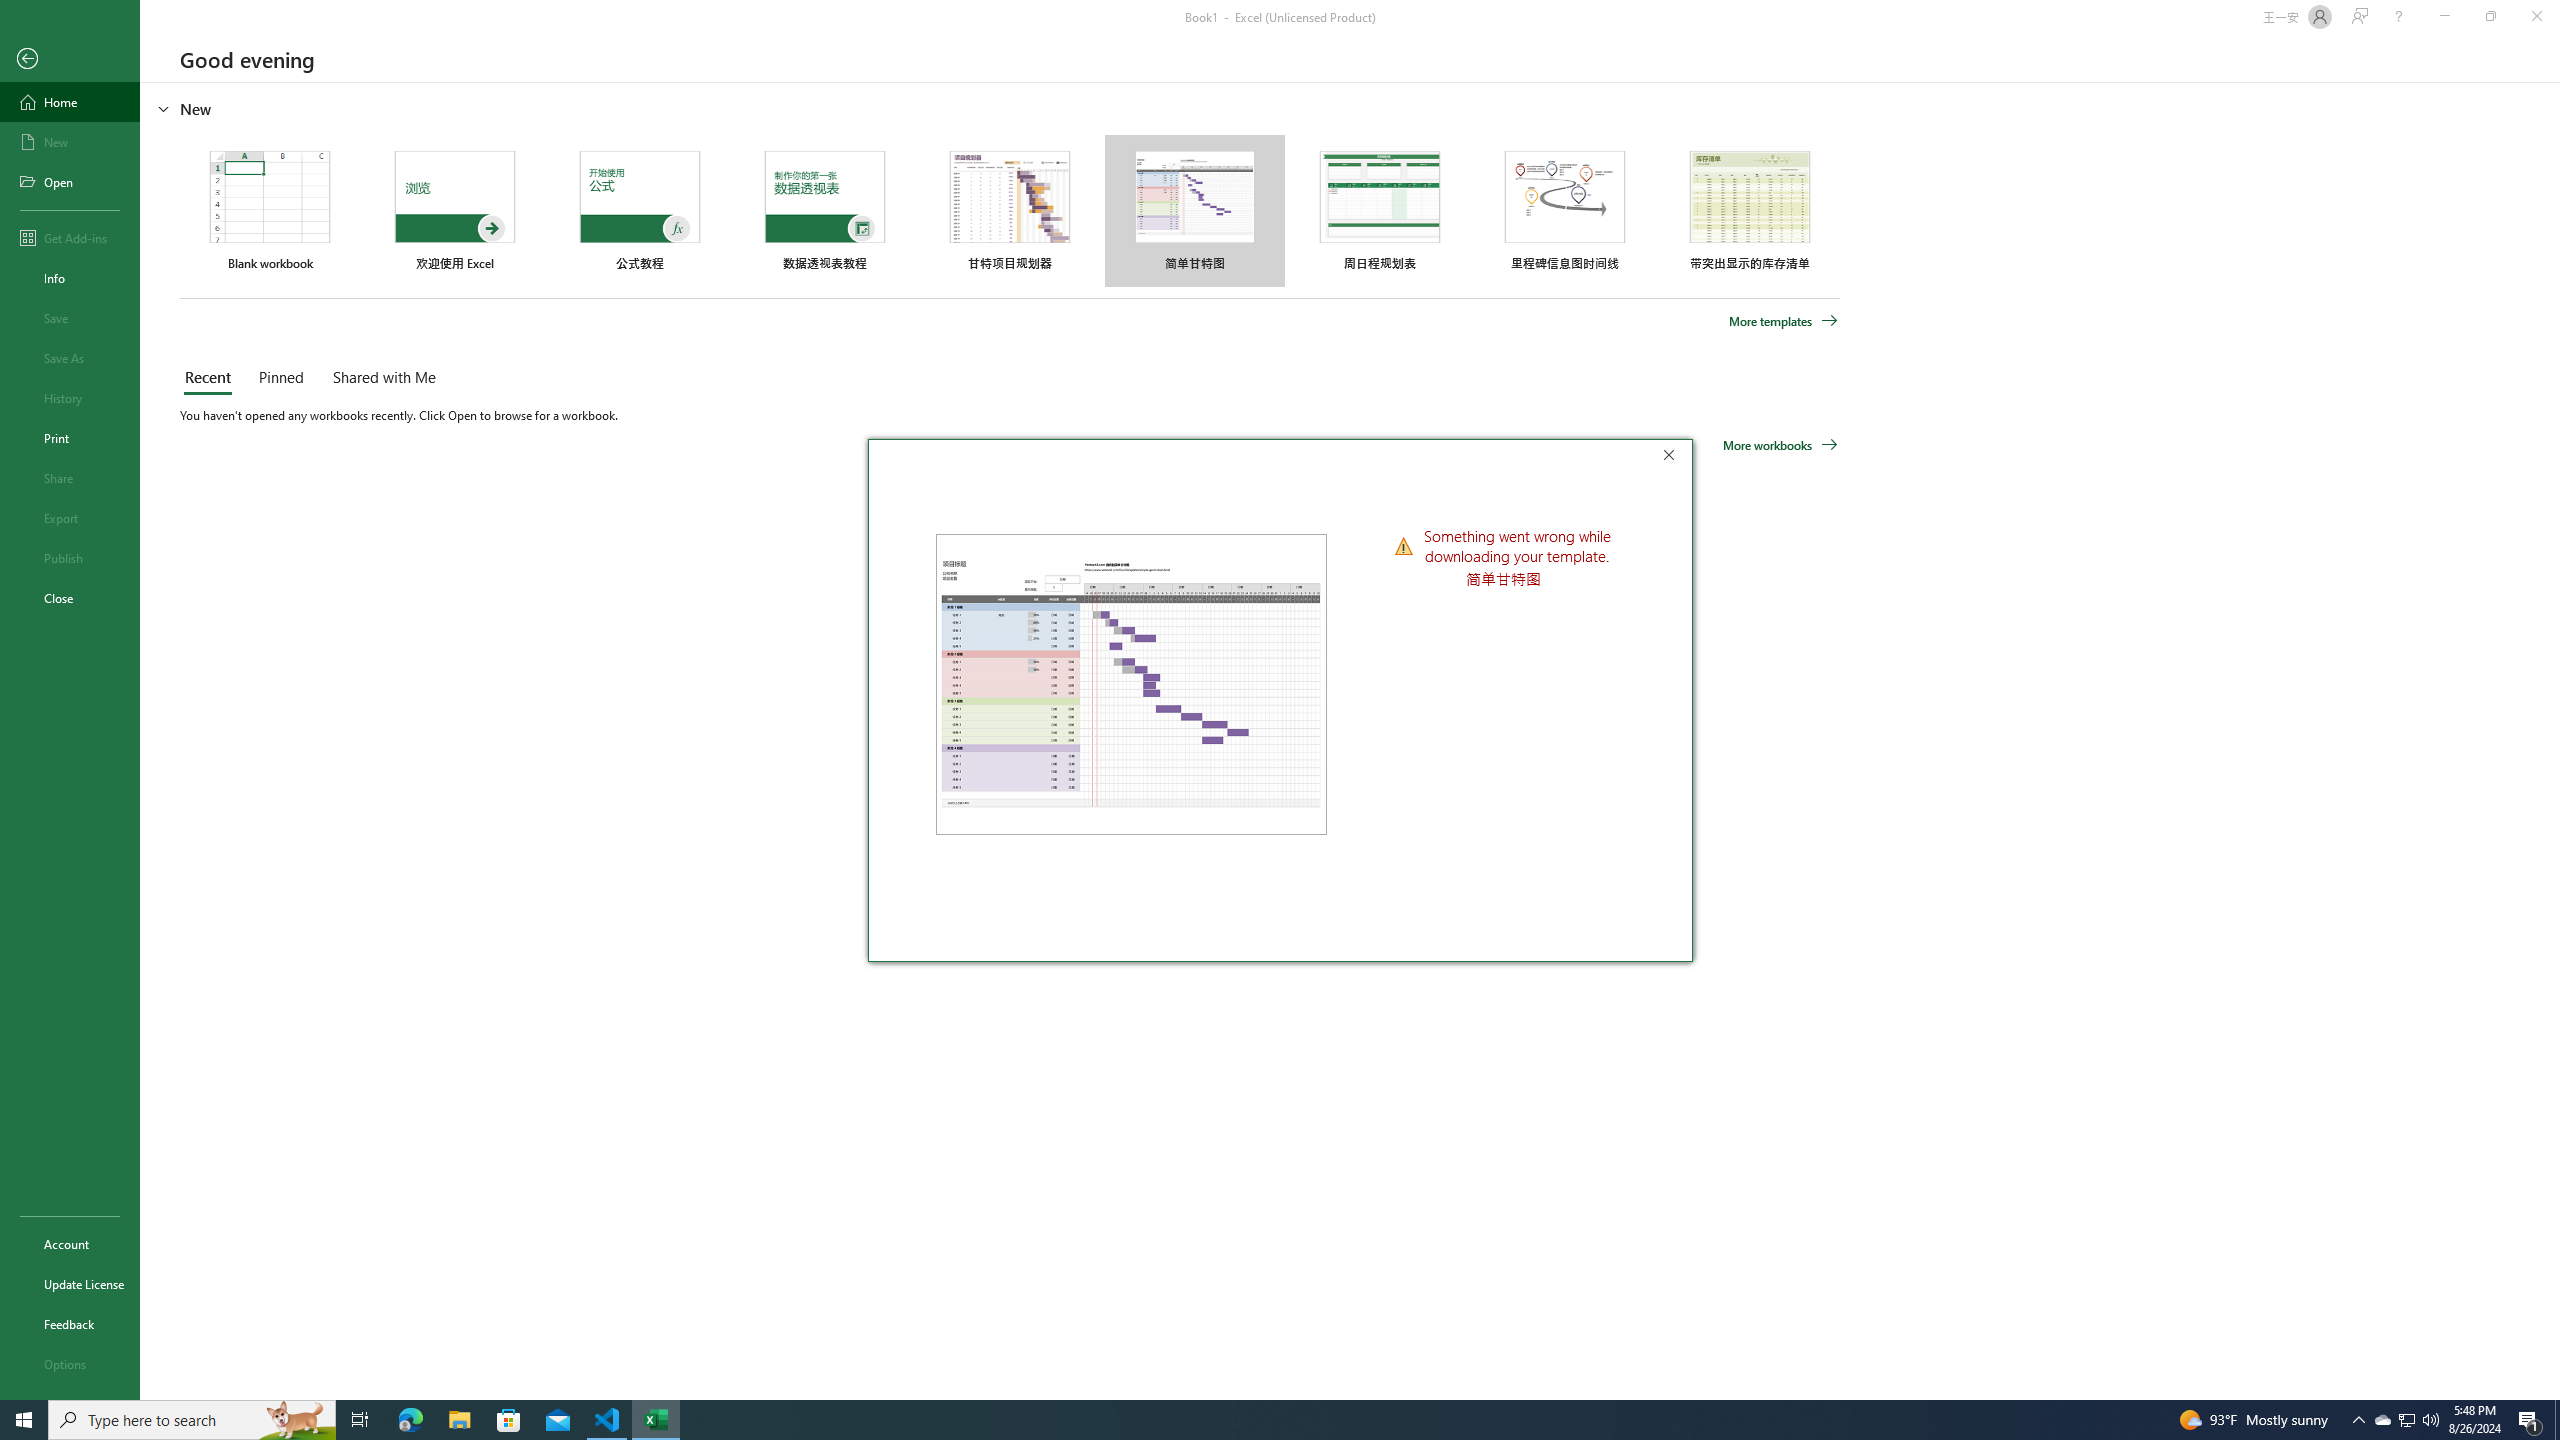 Image resolution: width=2560 pixels, height=1440 pixels. I want to click on Visual Studio Code - 1 running window, so click(1784, 321).